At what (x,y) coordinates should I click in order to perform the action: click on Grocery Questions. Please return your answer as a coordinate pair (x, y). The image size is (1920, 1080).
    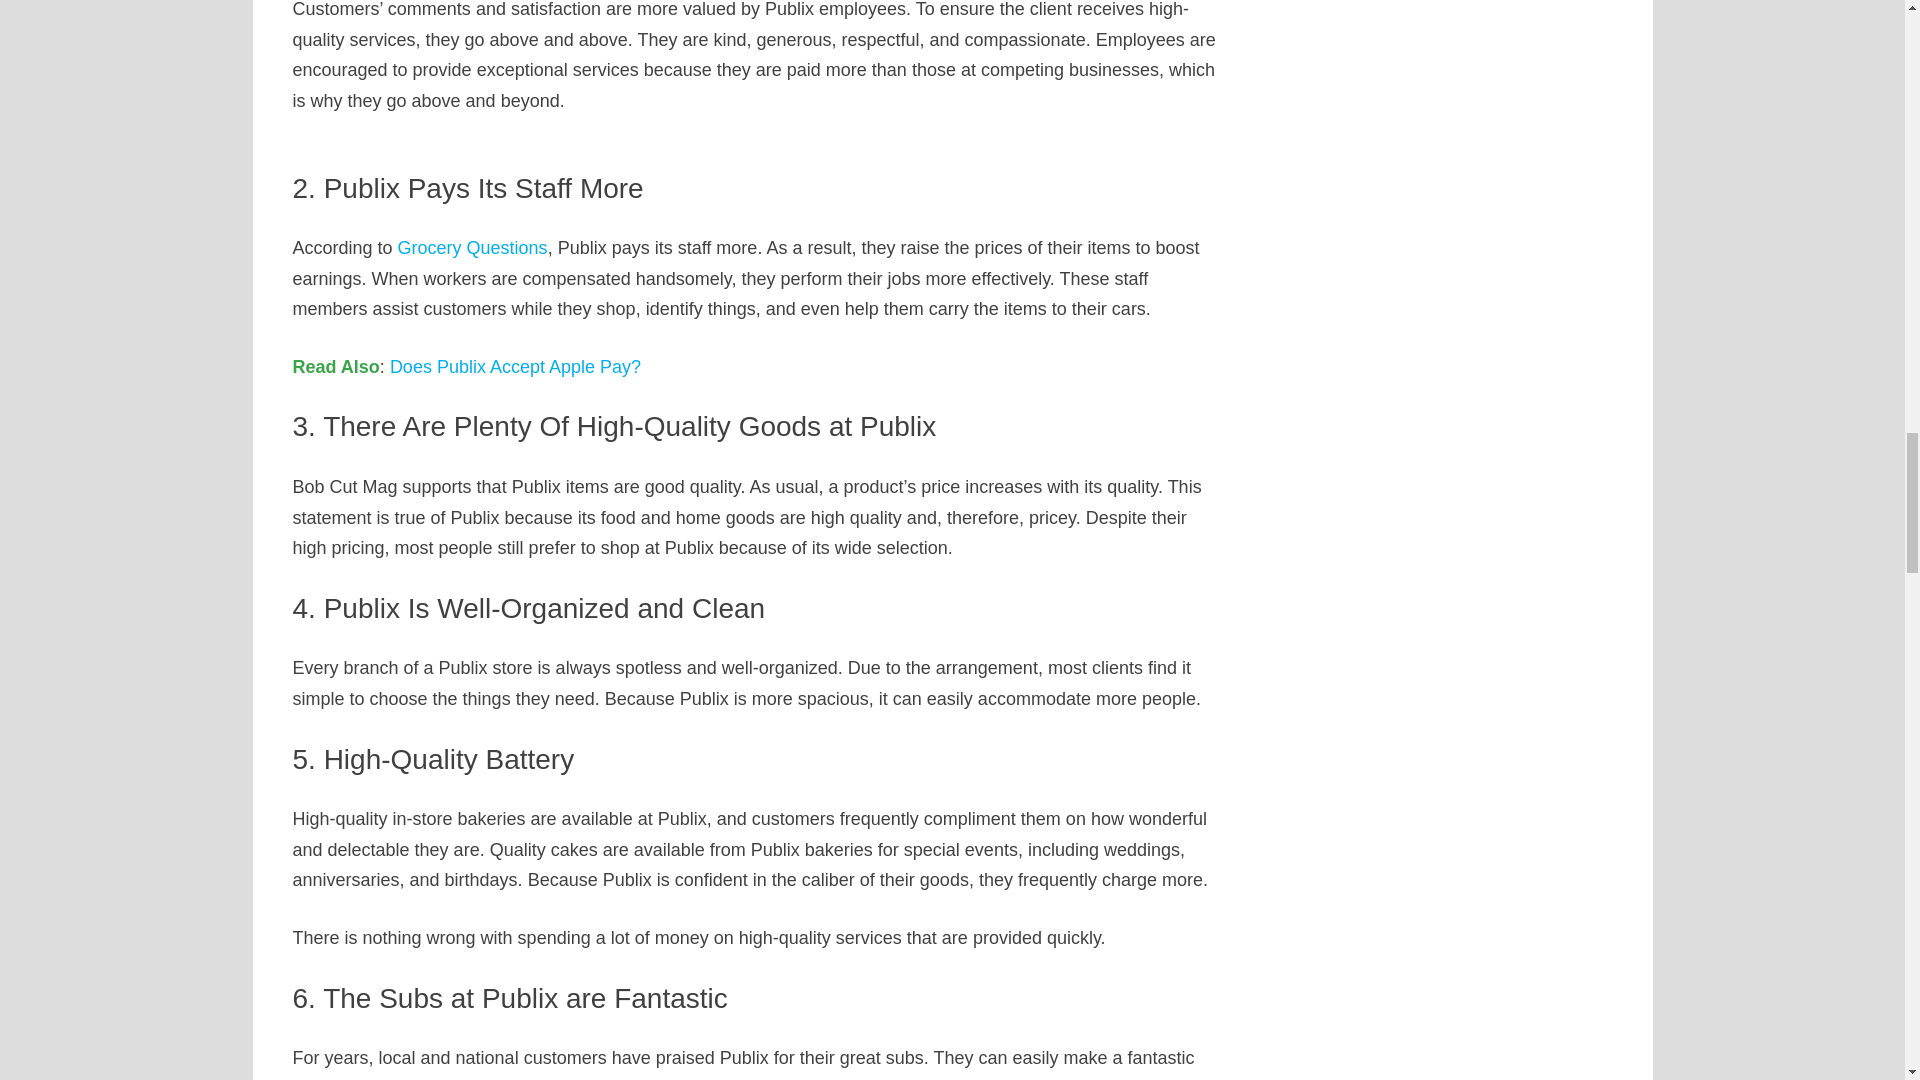
    Looking at the image, I should click on (472, 248).